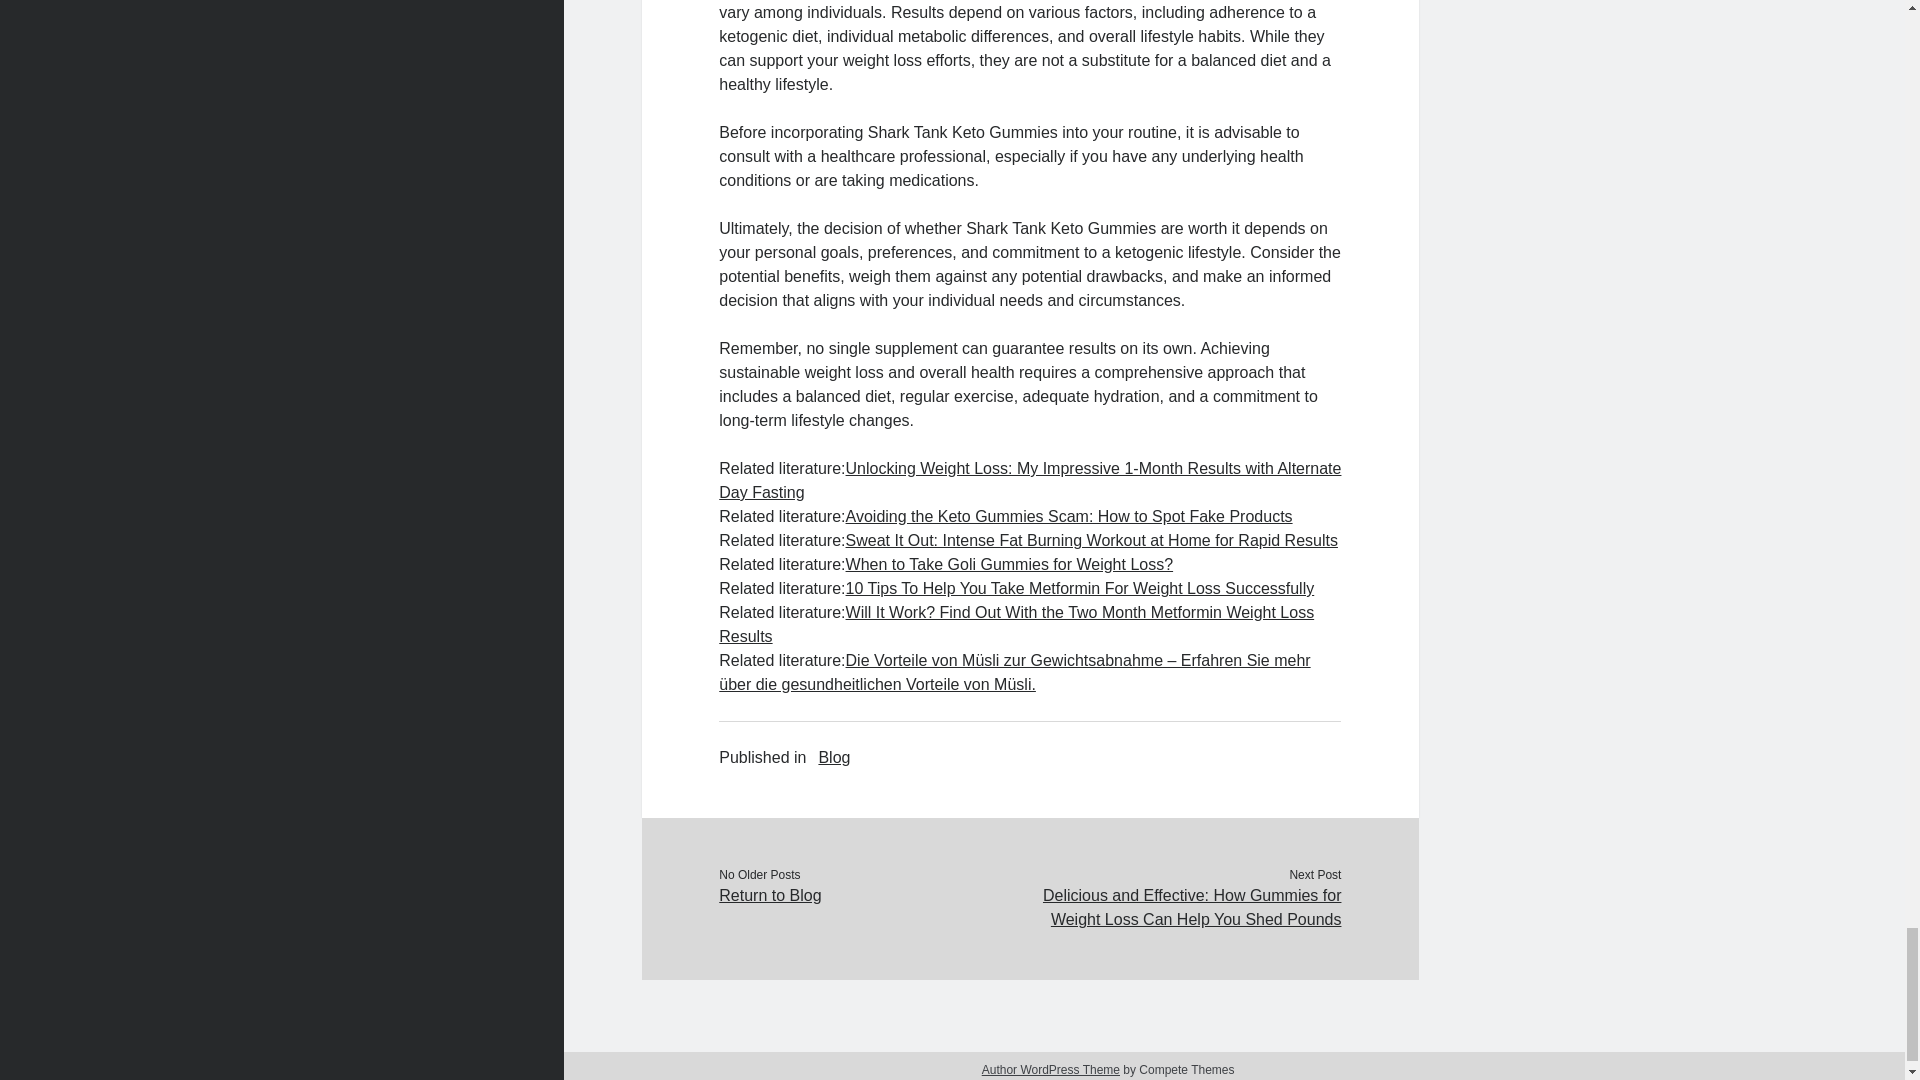  Describe the element at coordinates (1069, 516) in the screenshot. I see `Avoiding the Keto Gummies Scam: How to Spot Fake Products` at that location.